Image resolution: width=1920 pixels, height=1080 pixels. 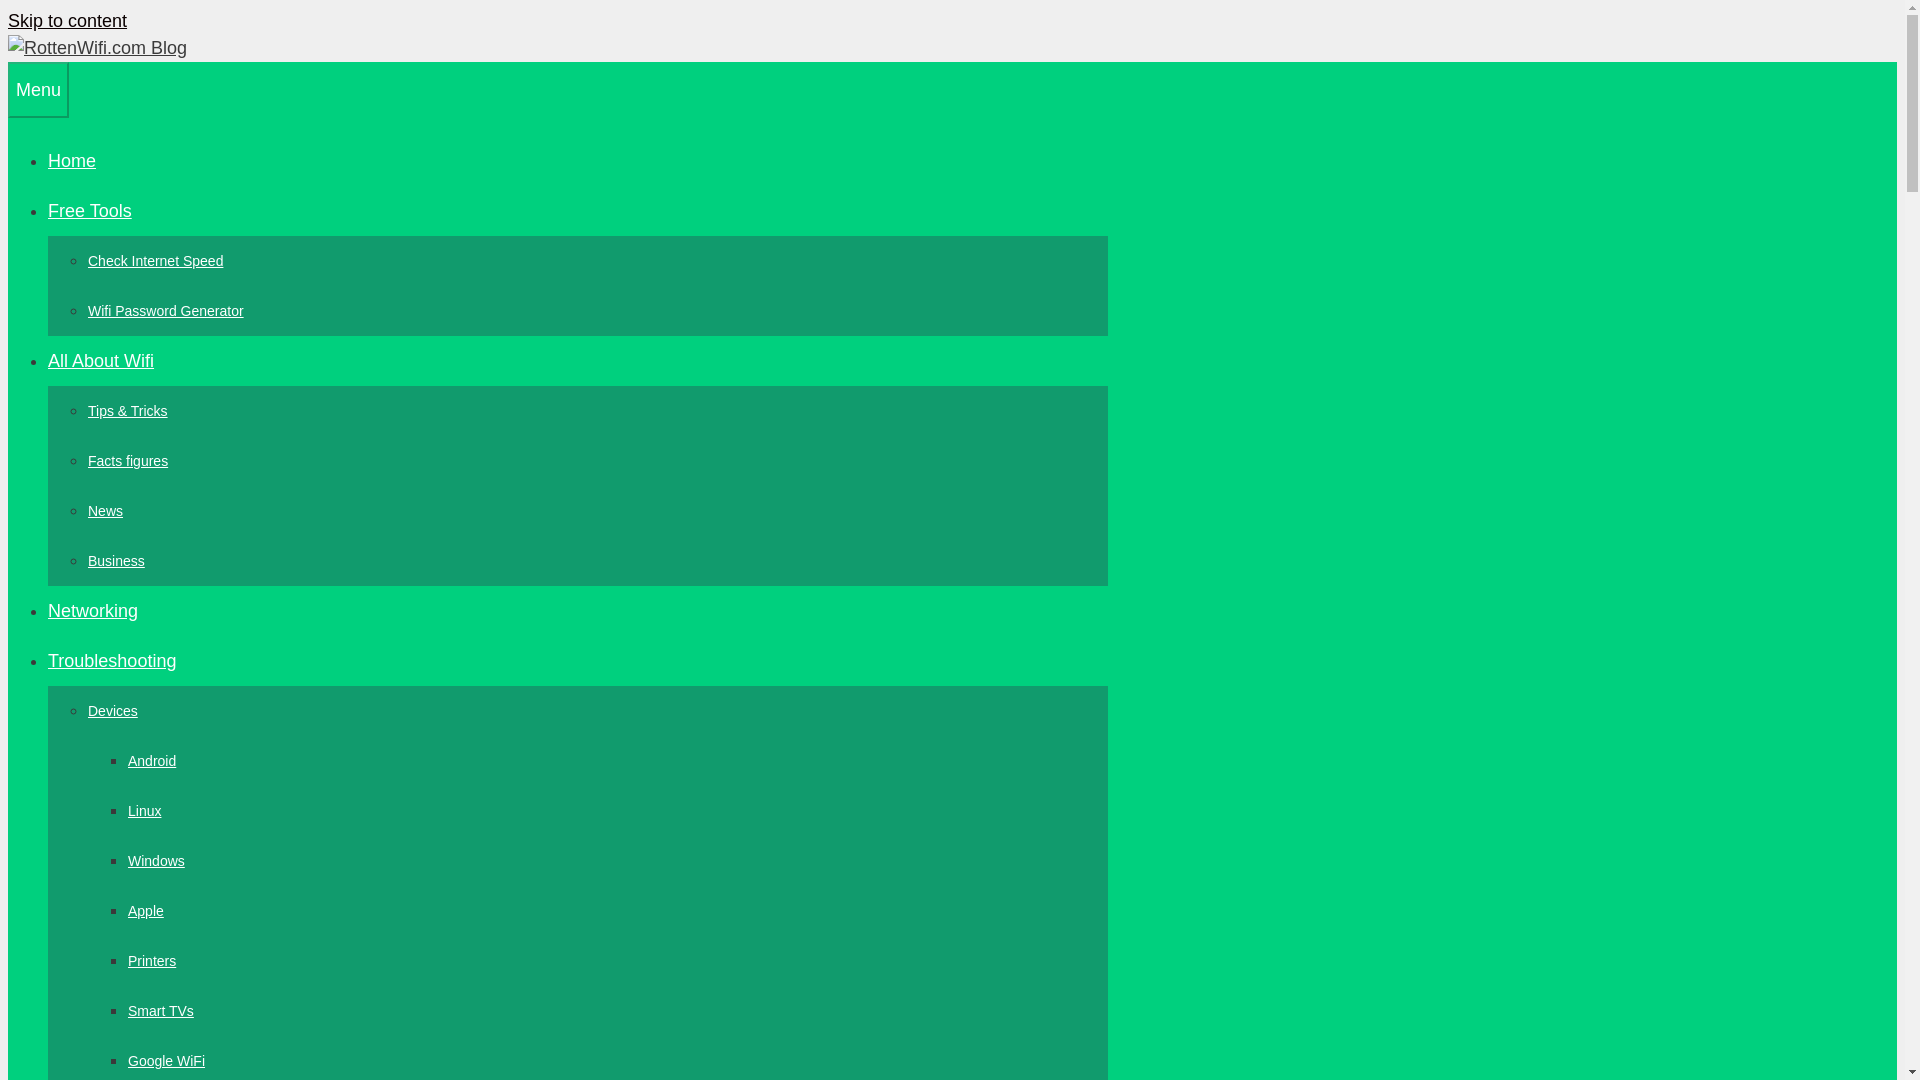 What do you see at coordinates (156, 861) in the screenshot?
I see `Windows` at bounding box center [156, 861].